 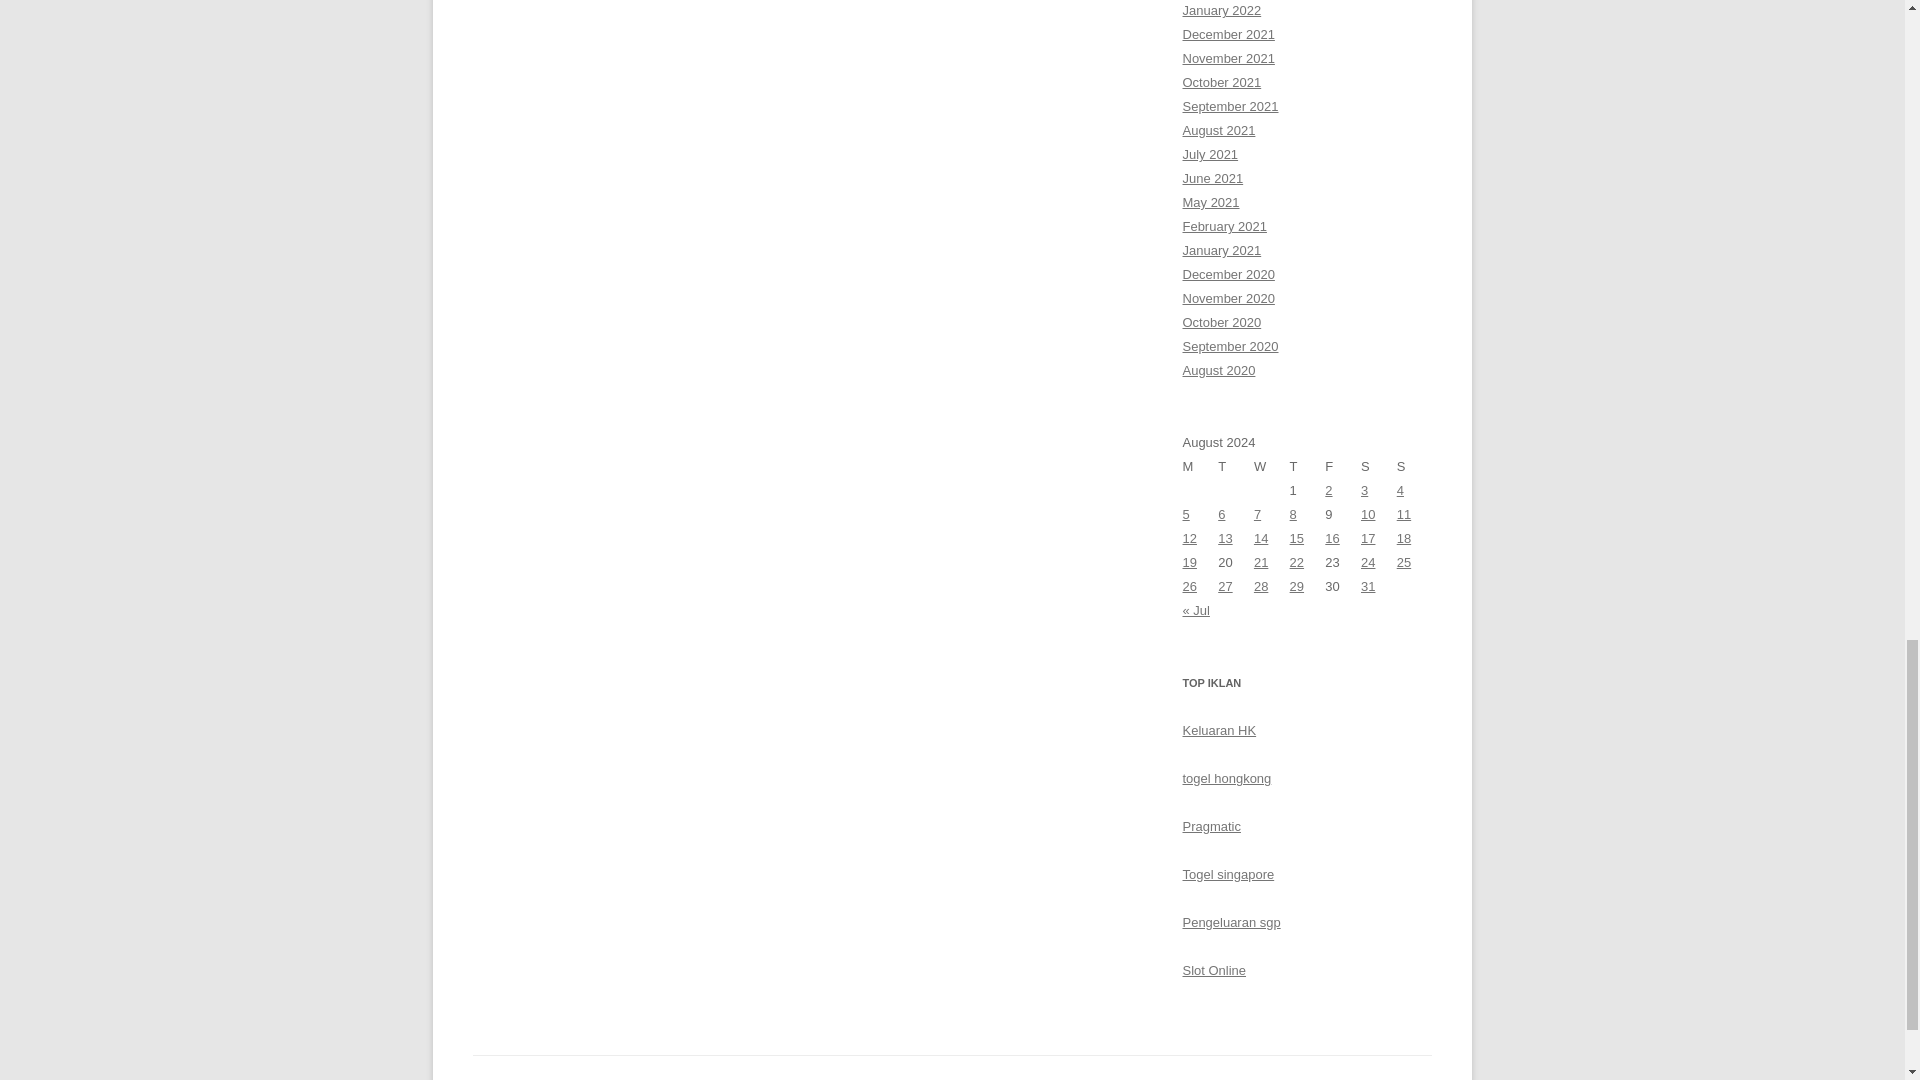 I want to click on Wednesday, so click(x=1272, y=466).